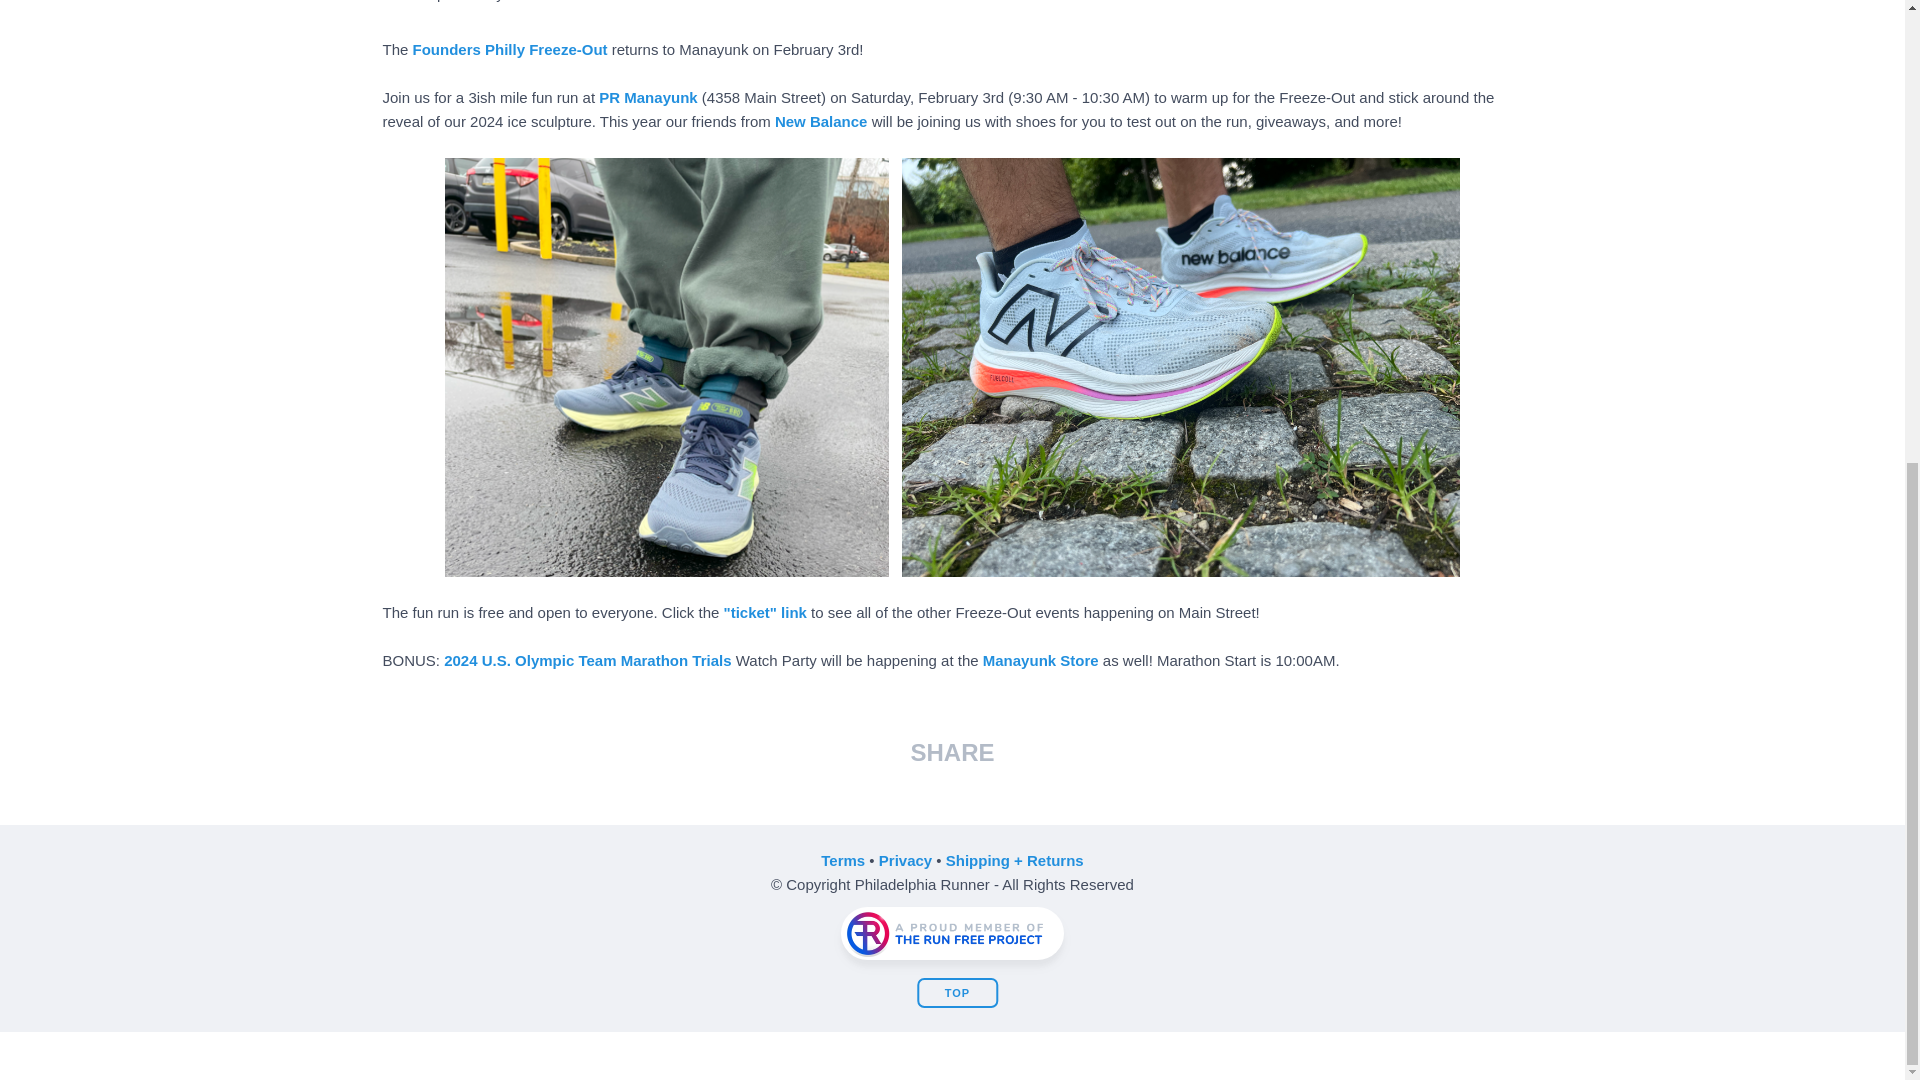 This screenshot has width=1920, height=1080. What do you see at coordinates (510, 50) in the screenshot?
I see `Founders Philly Freeze-Out` at bounding box center [510, 50].